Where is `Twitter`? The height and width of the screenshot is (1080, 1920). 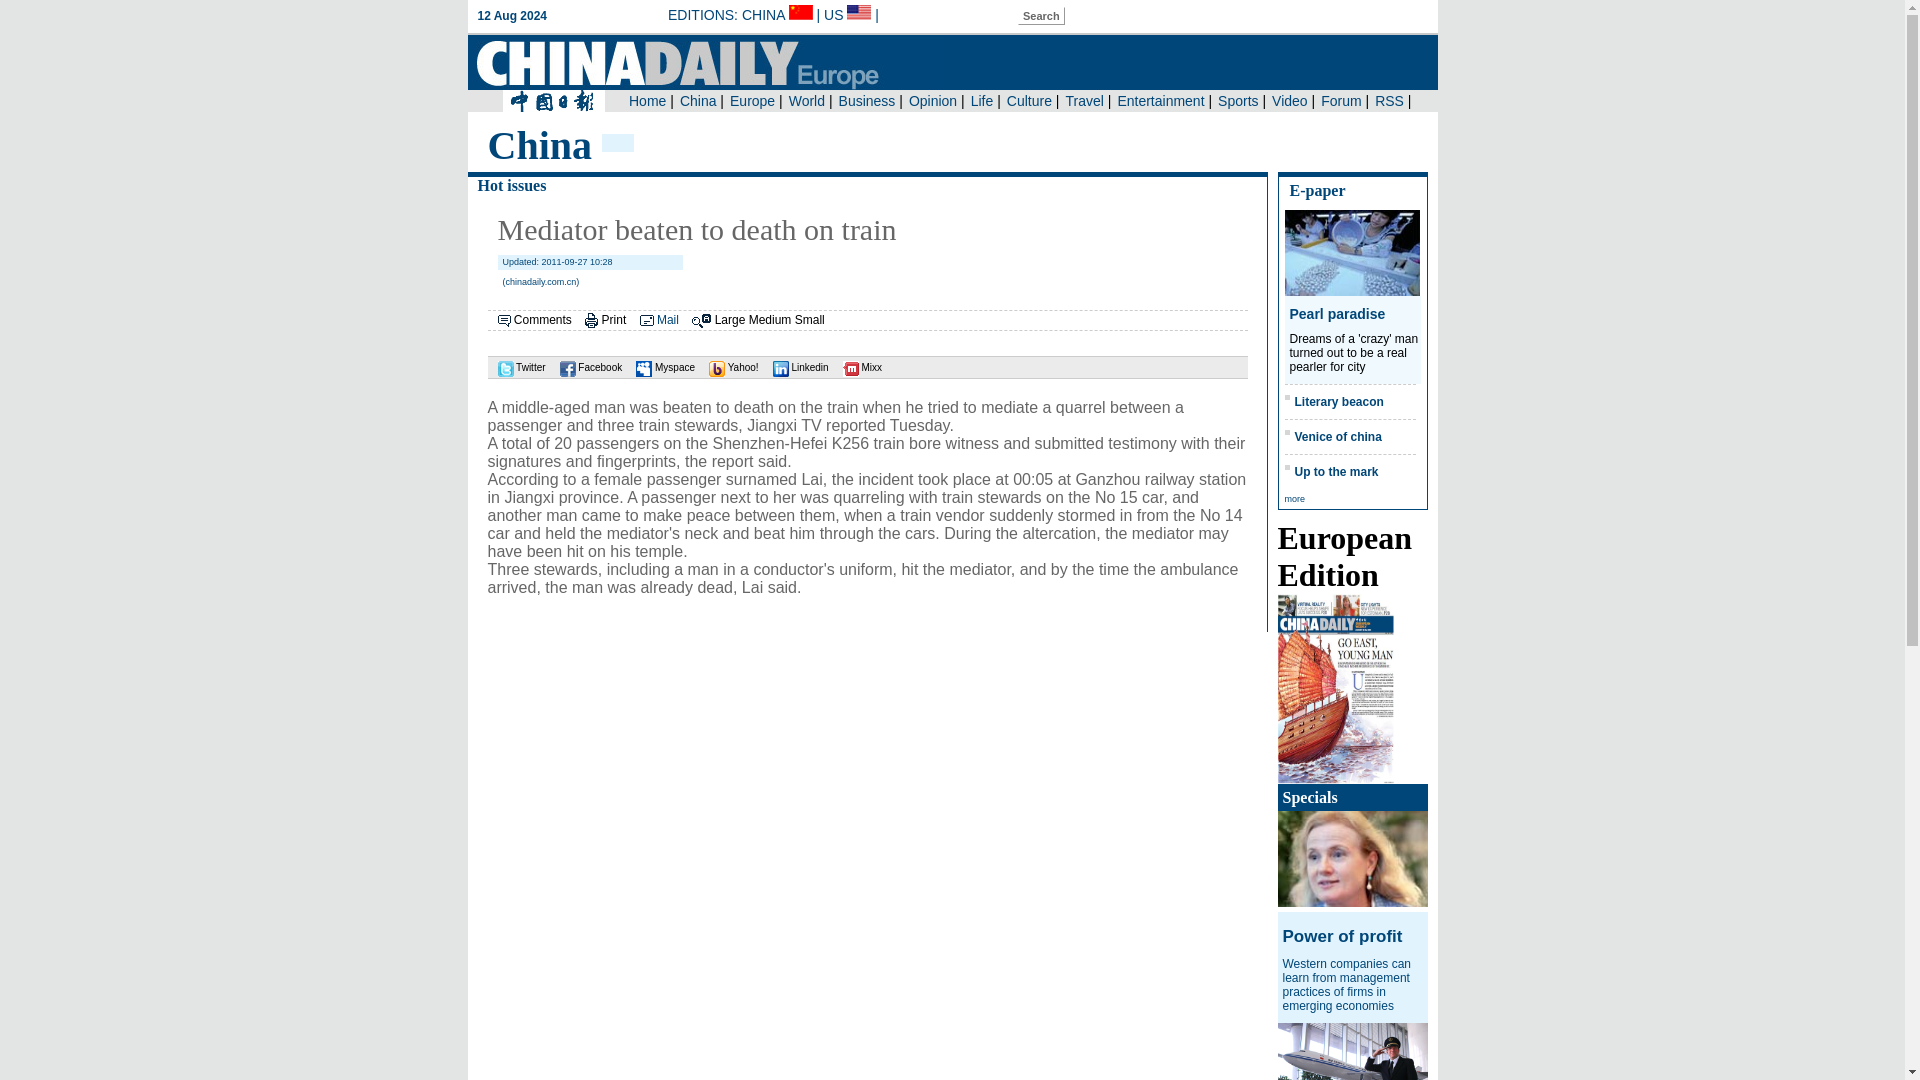
Twitter is located at coordinates (516, 366).